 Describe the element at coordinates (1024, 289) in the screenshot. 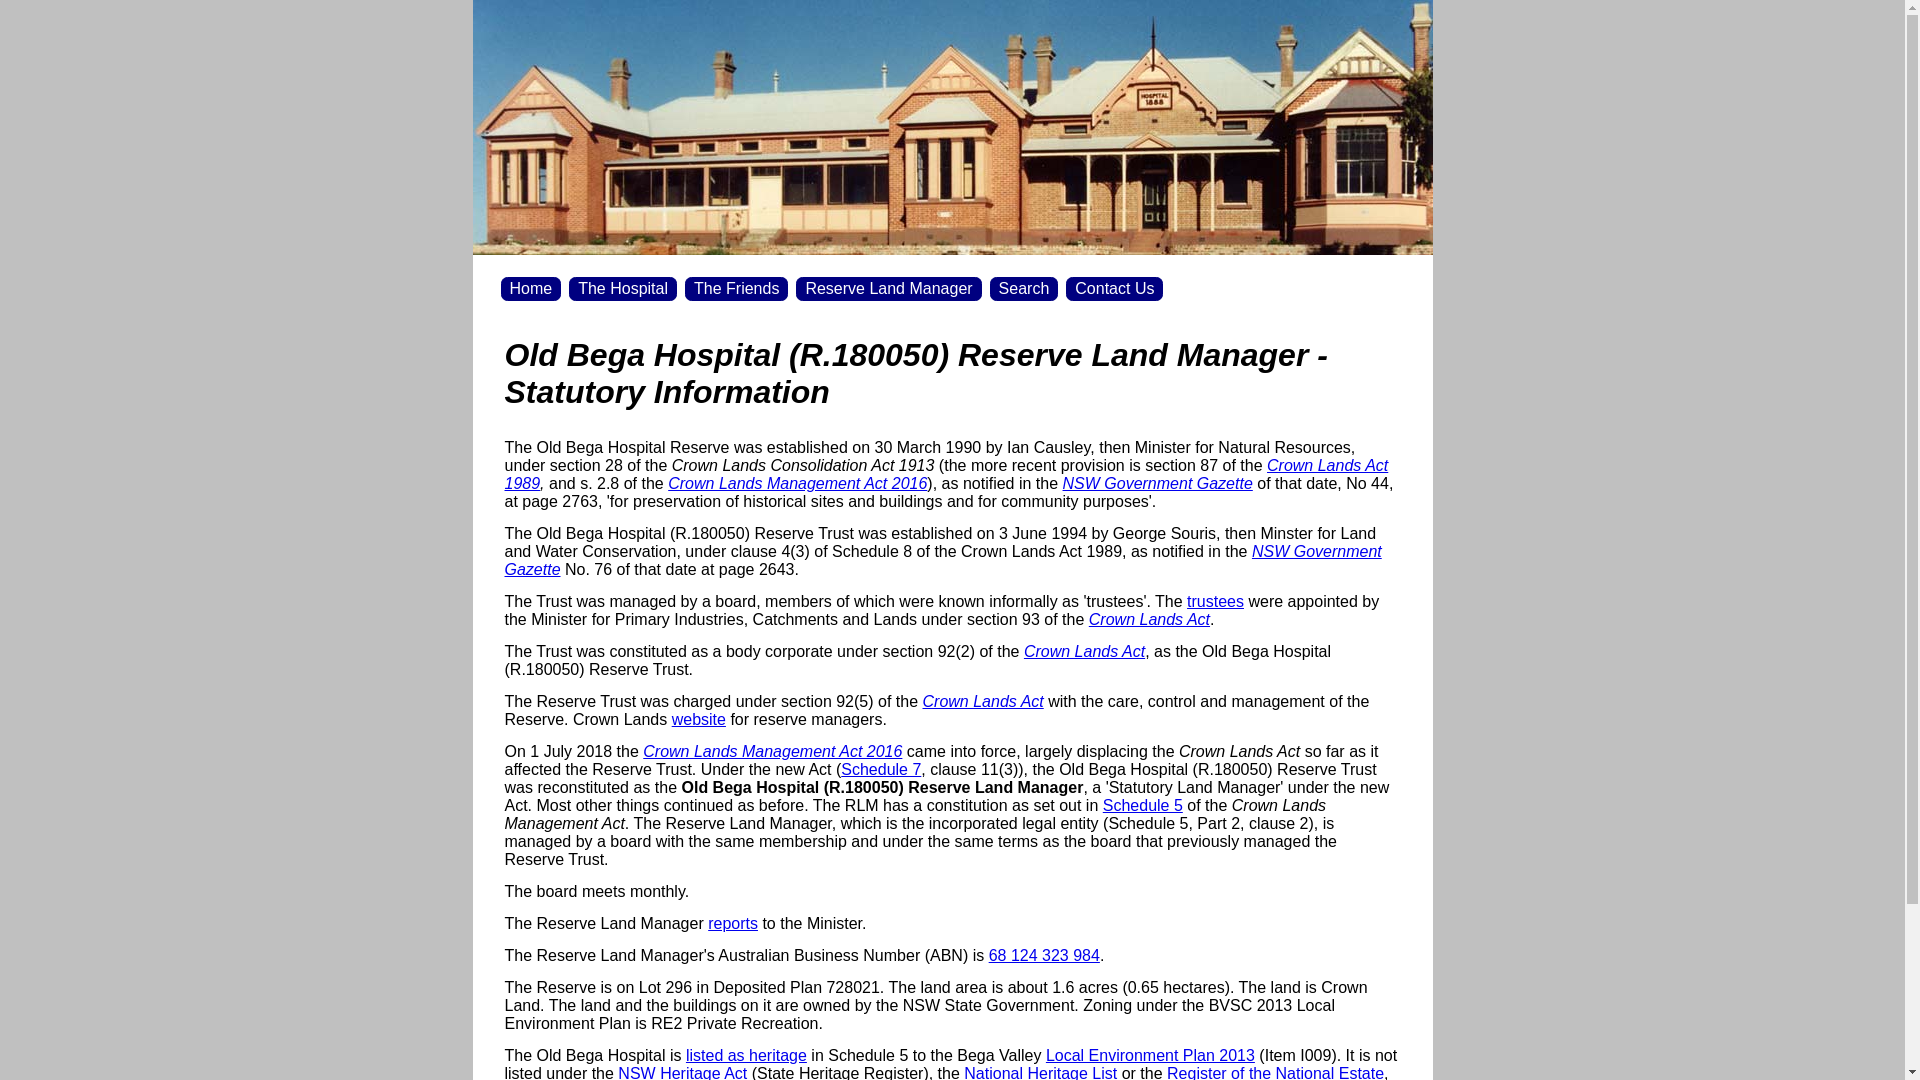

I see `Search` at that location.